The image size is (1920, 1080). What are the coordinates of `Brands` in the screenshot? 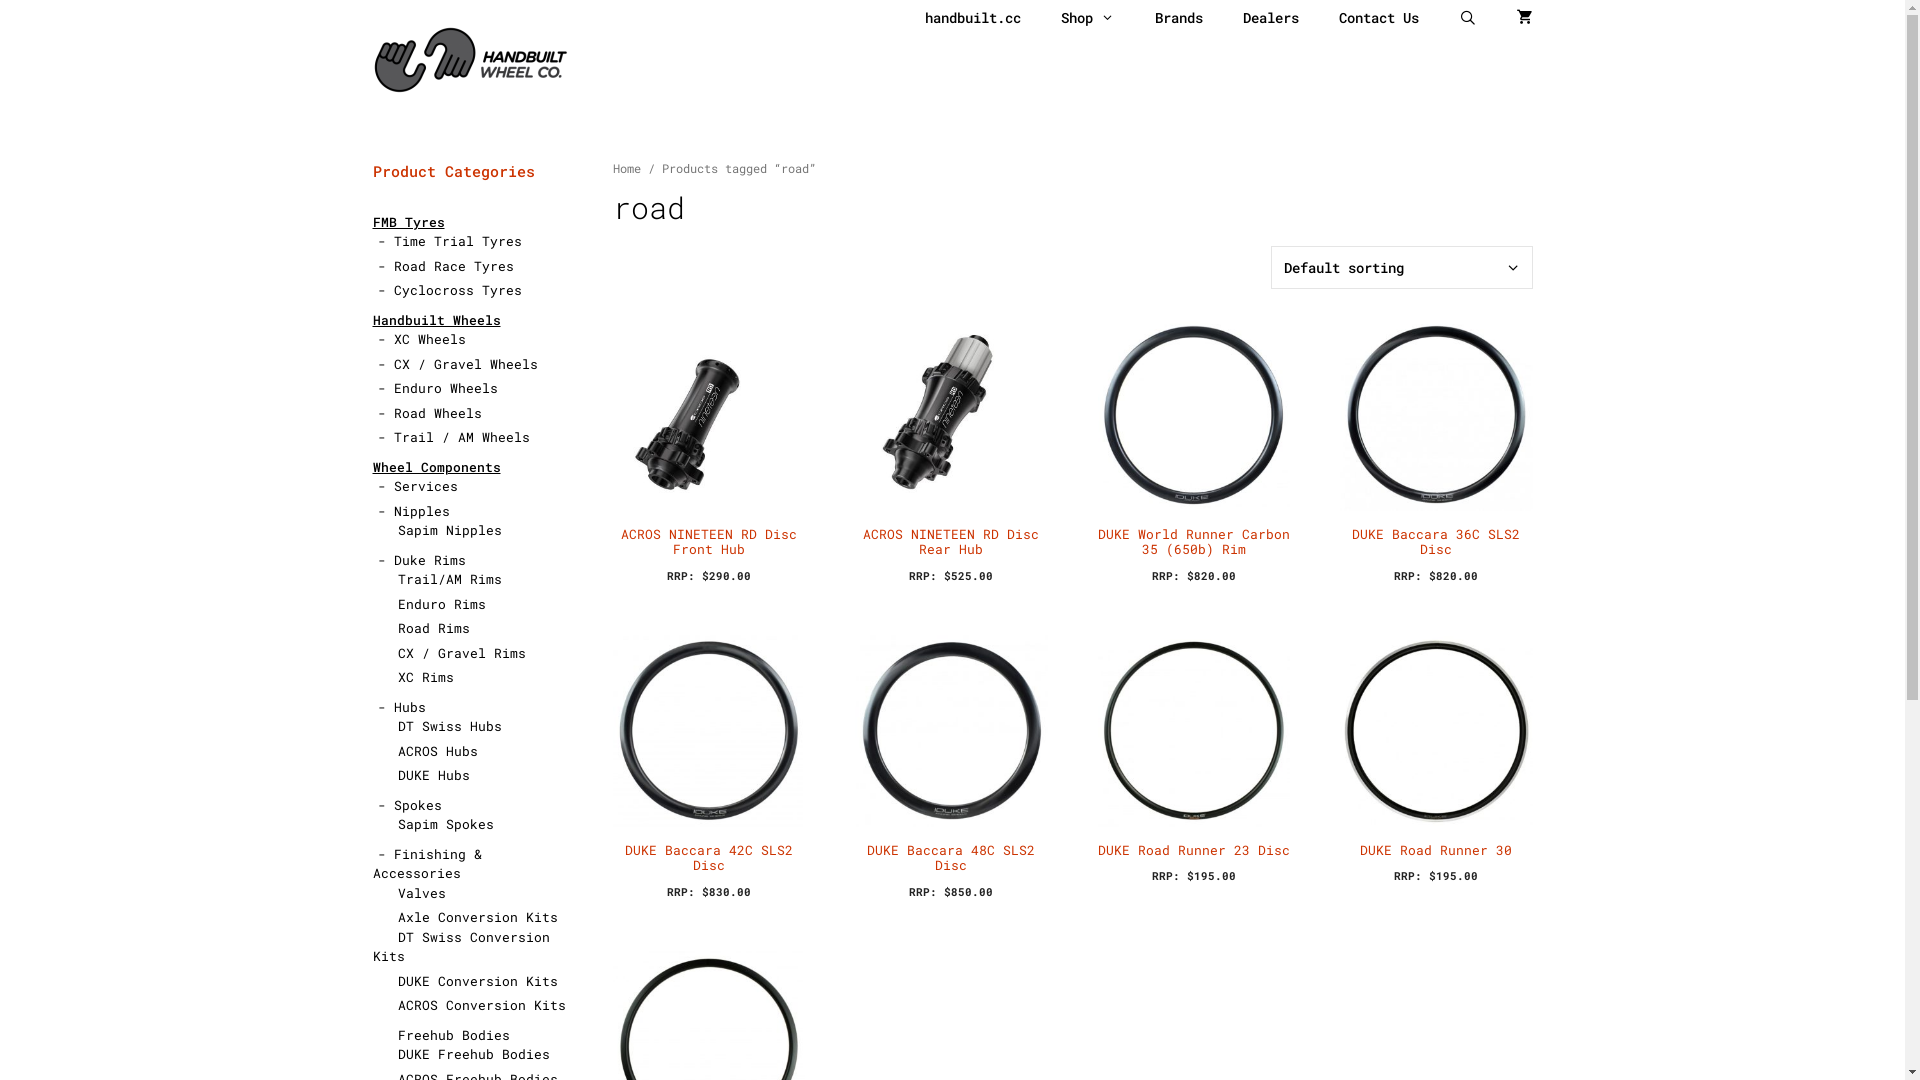 It's located at (1178, 18).